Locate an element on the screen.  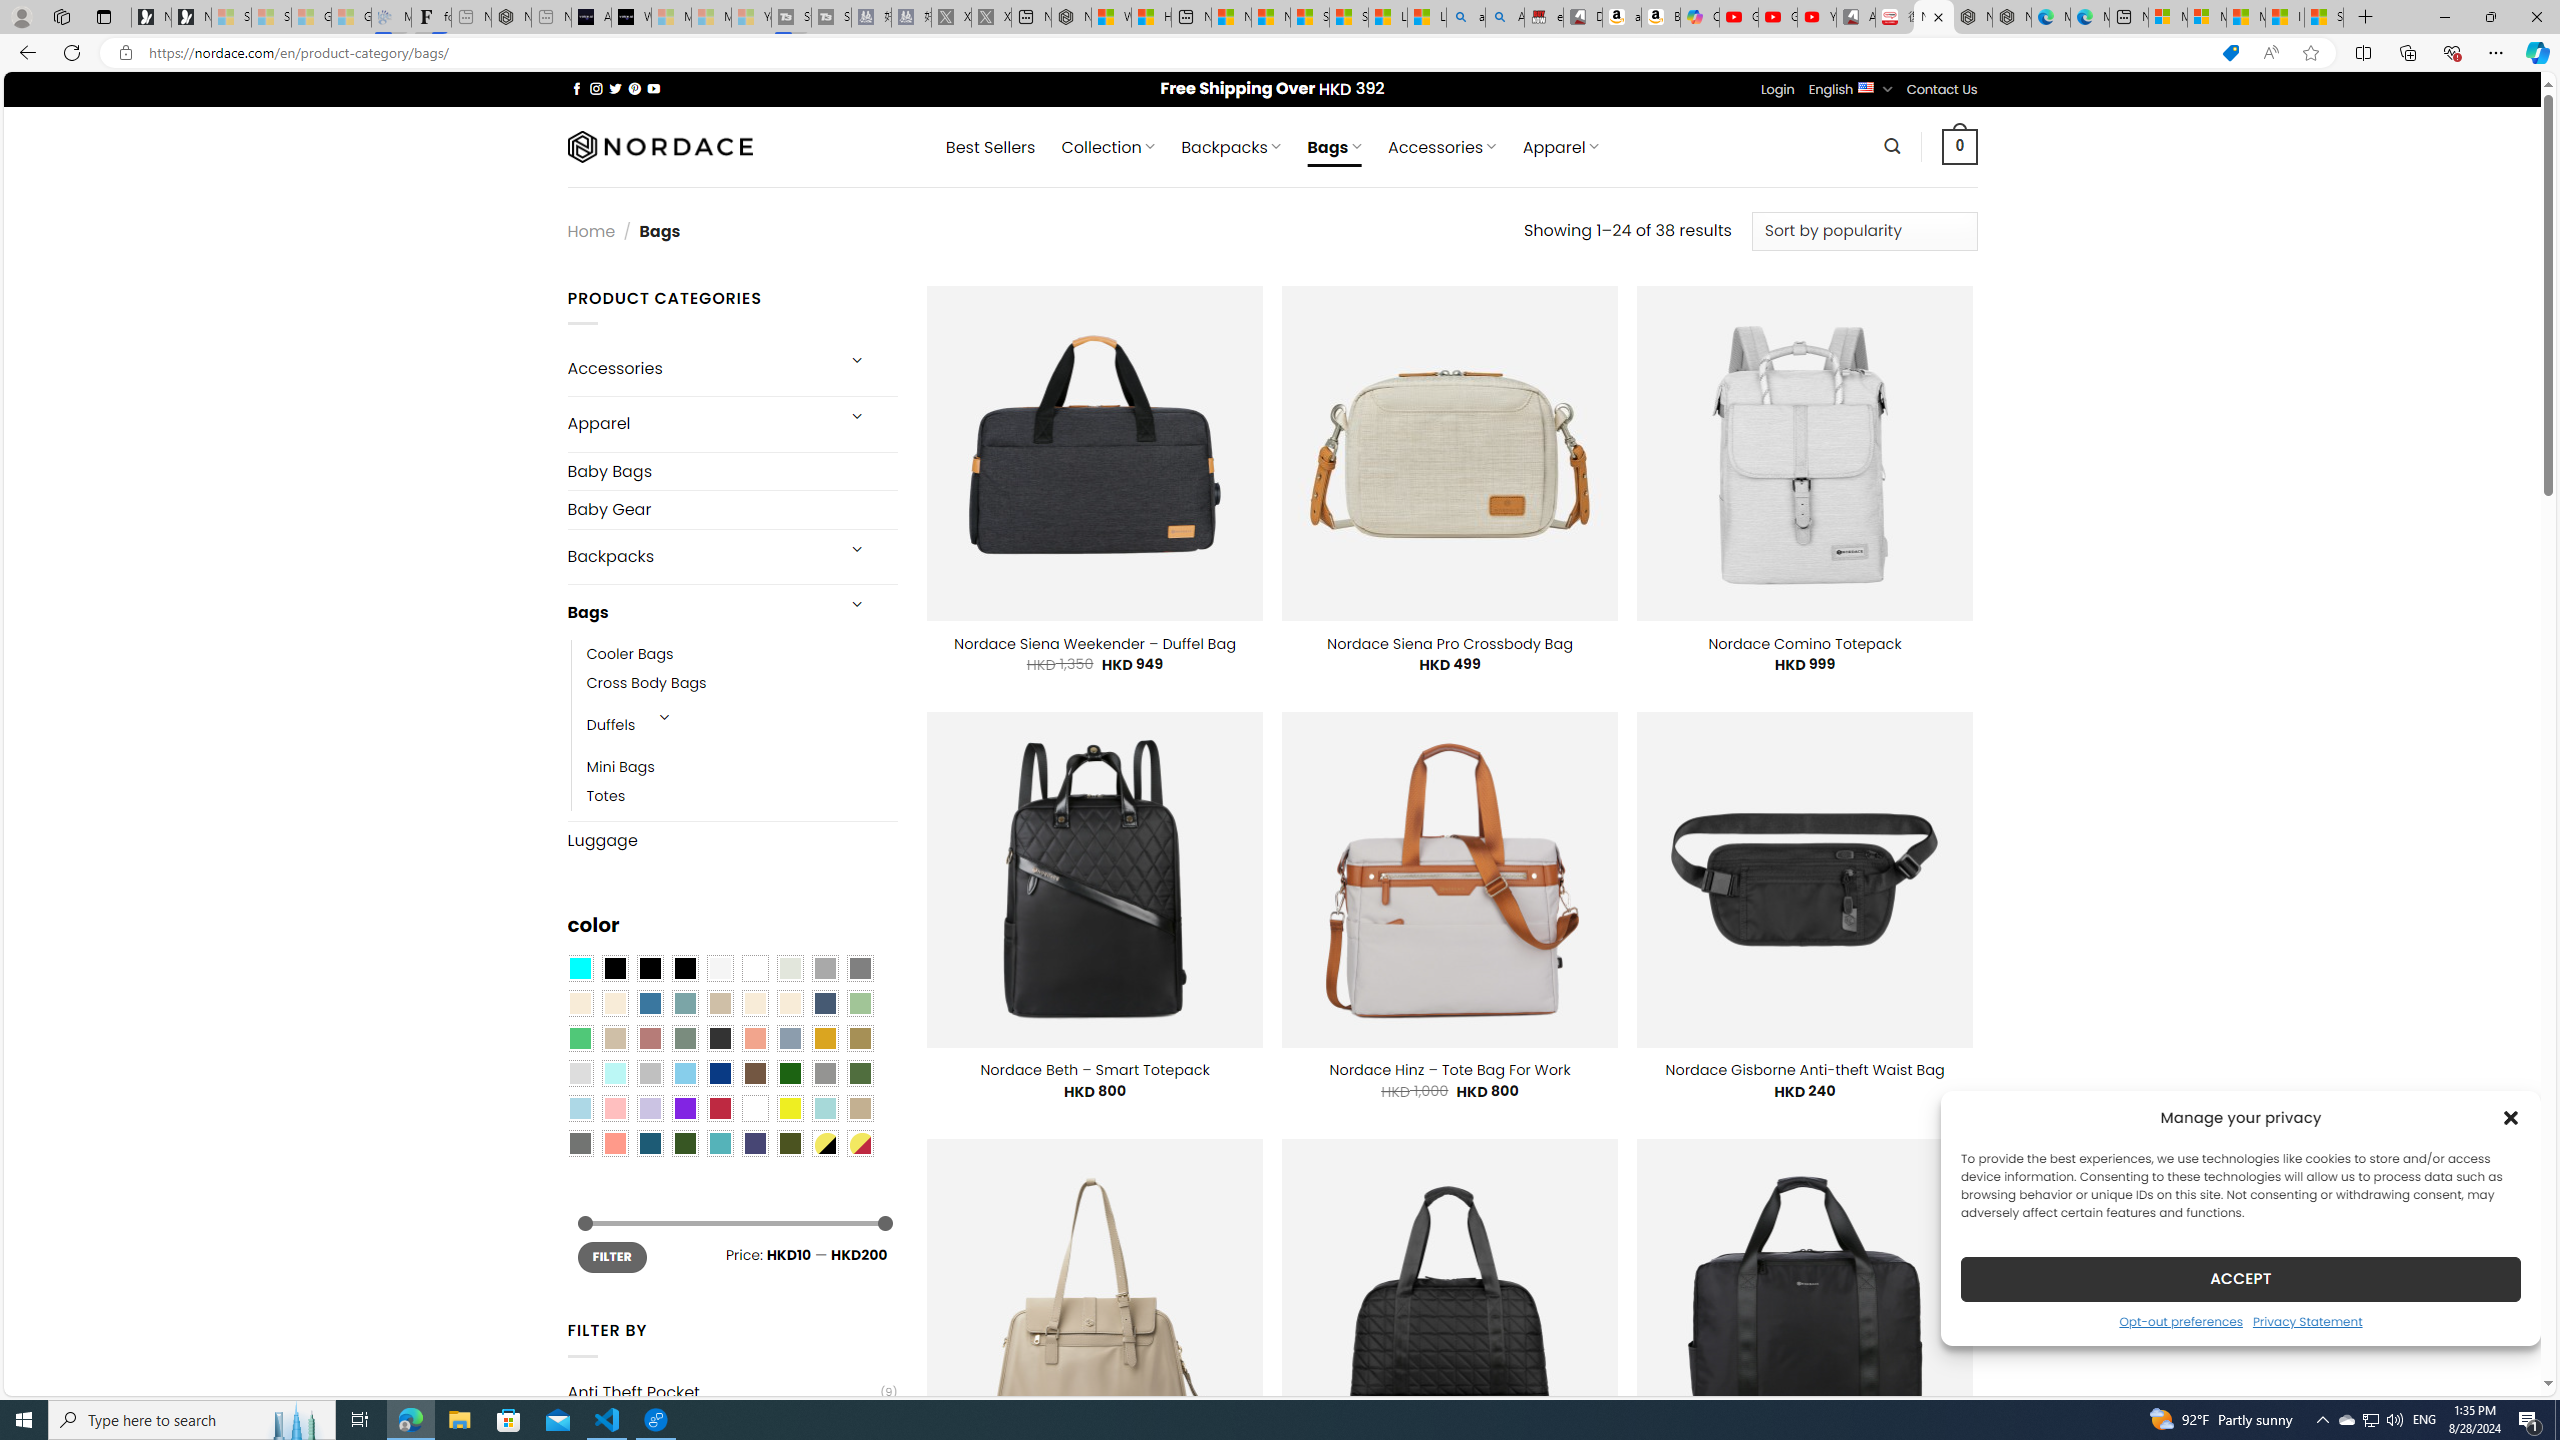
ACCEPT is located at coordinates (2240, 1278).